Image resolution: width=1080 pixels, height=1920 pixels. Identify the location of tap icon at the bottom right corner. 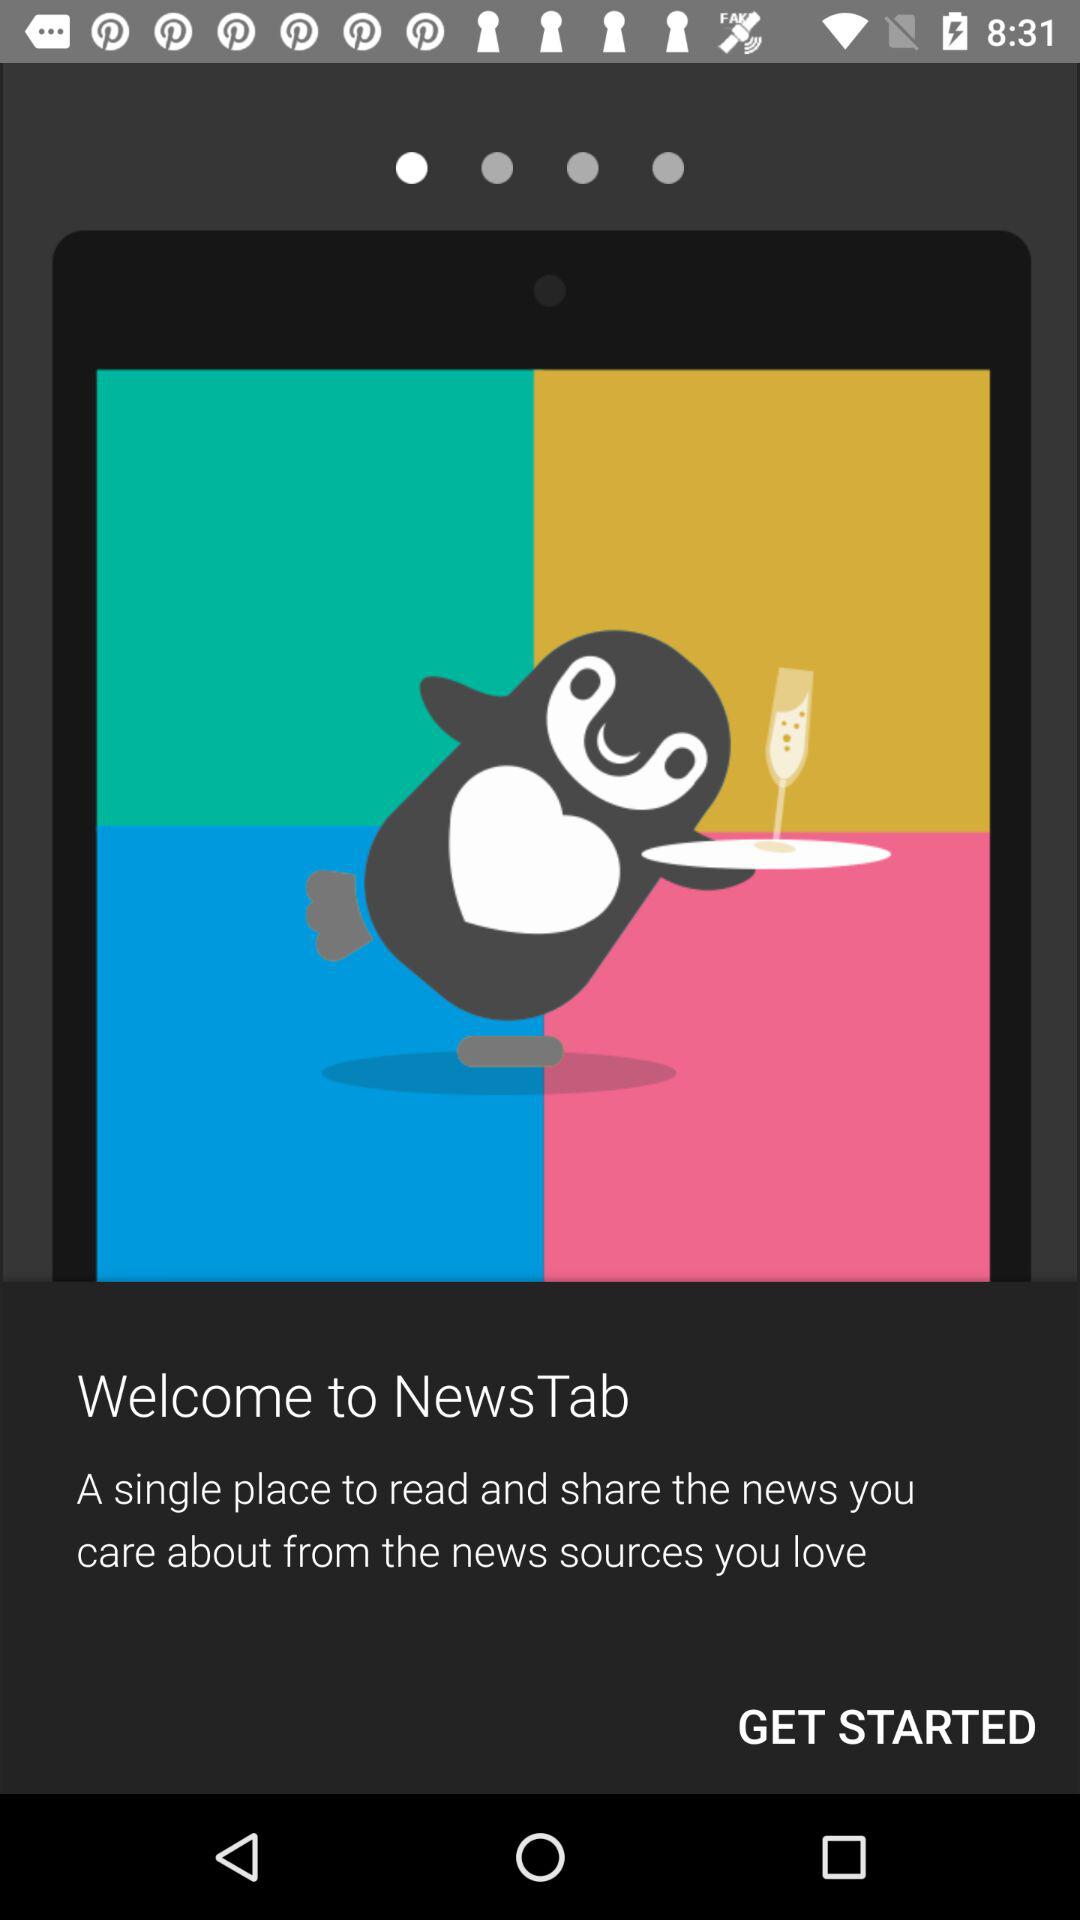
(887, 1725).